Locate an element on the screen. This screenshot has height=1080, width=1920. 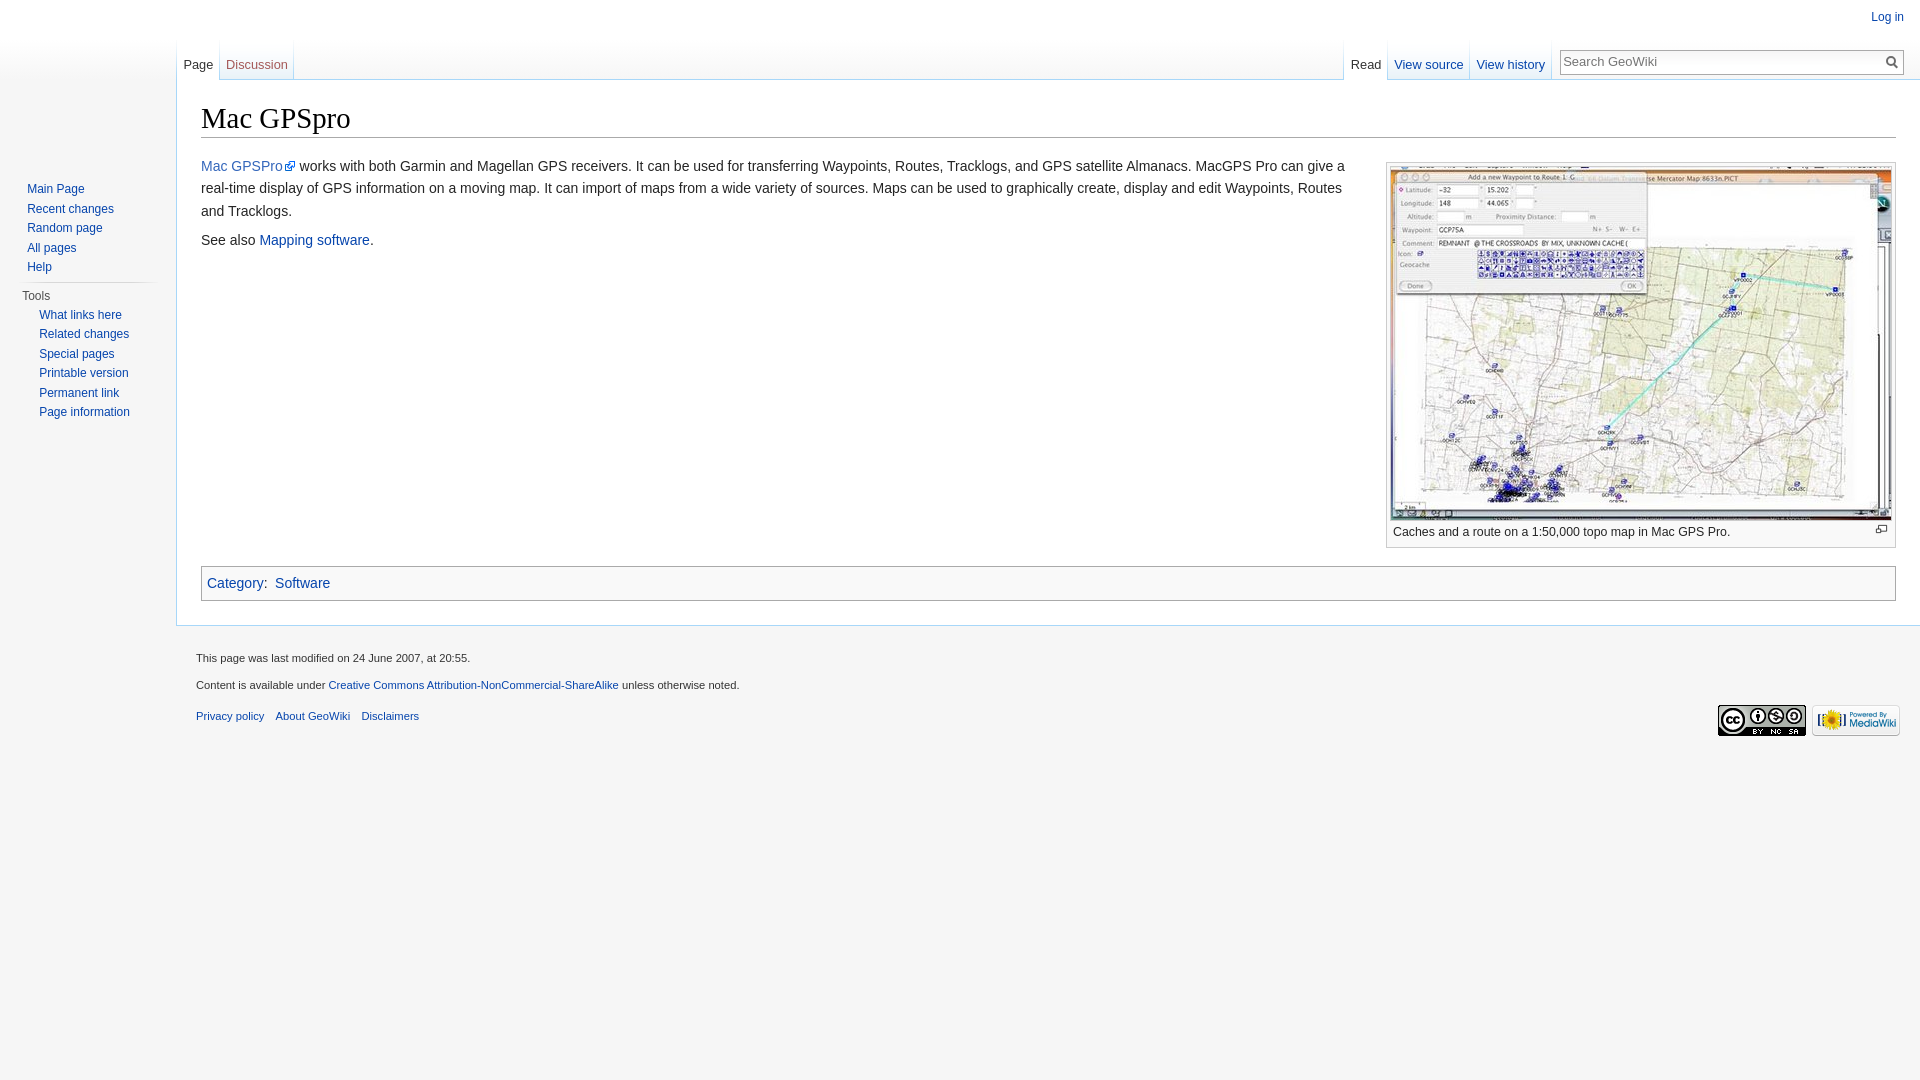
Category is located at coordinates (236, 582).